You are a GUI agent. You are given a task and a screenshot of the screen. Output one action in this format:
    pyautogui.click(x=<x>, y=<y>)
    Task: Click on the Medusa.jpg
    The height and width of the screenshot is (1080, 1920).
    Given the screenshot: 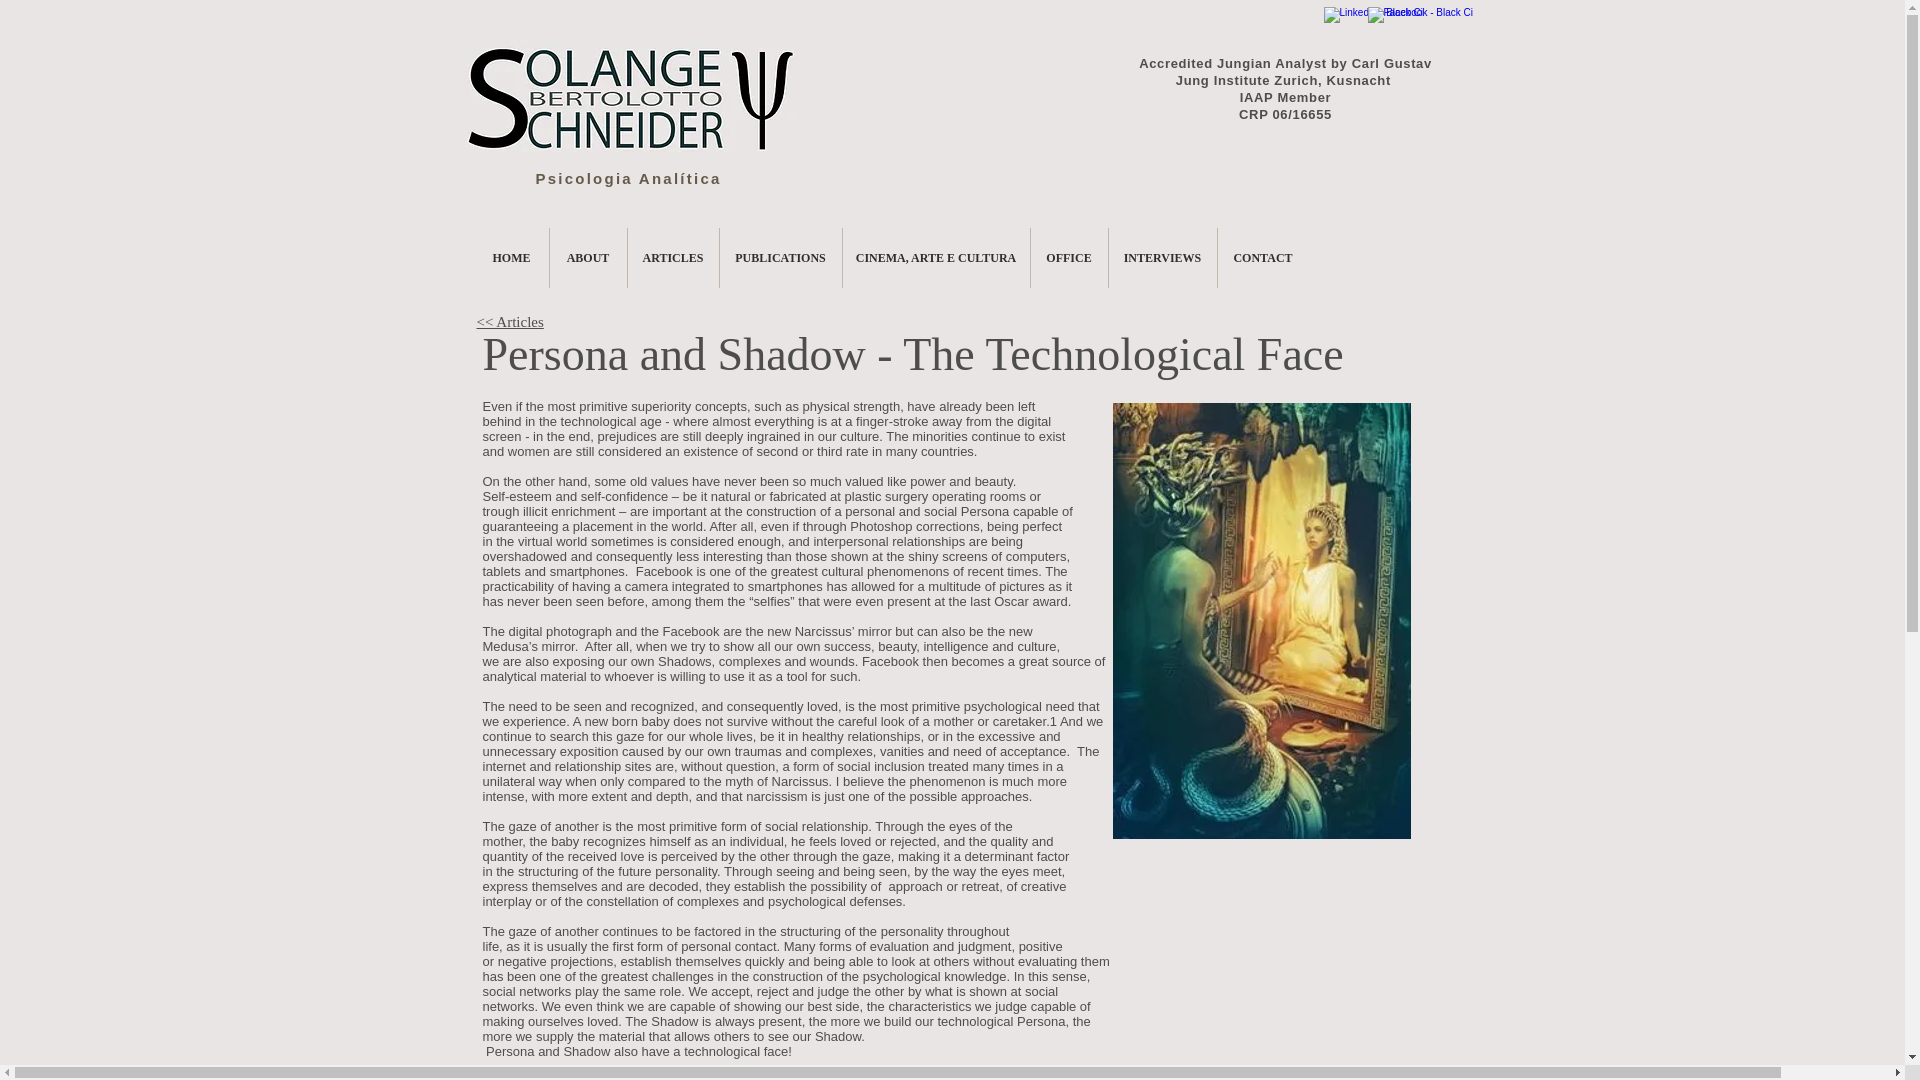 What is the action you would take?
    pyautogui.click(x=1260, y=620)
    